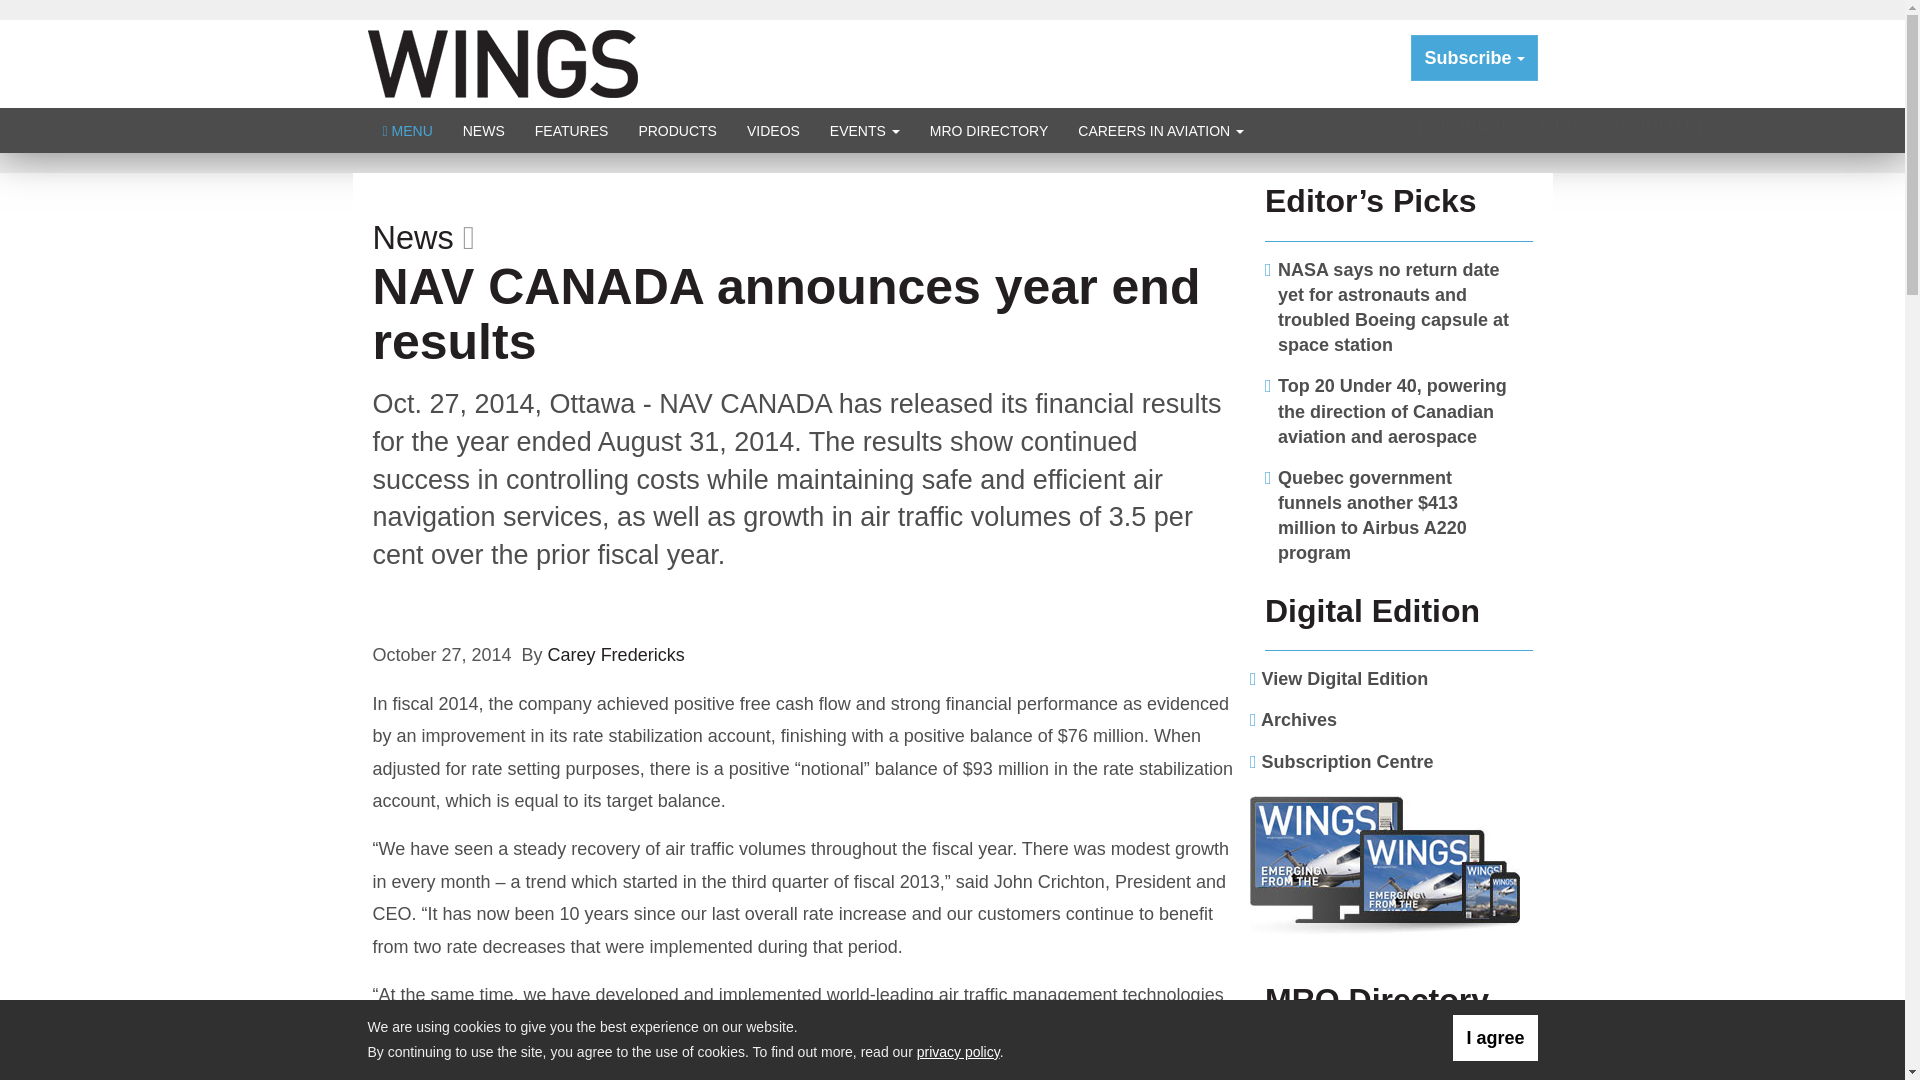  Describe the element at coordinates (484, 130) in the screenshot. I see `NEWS` at that location.